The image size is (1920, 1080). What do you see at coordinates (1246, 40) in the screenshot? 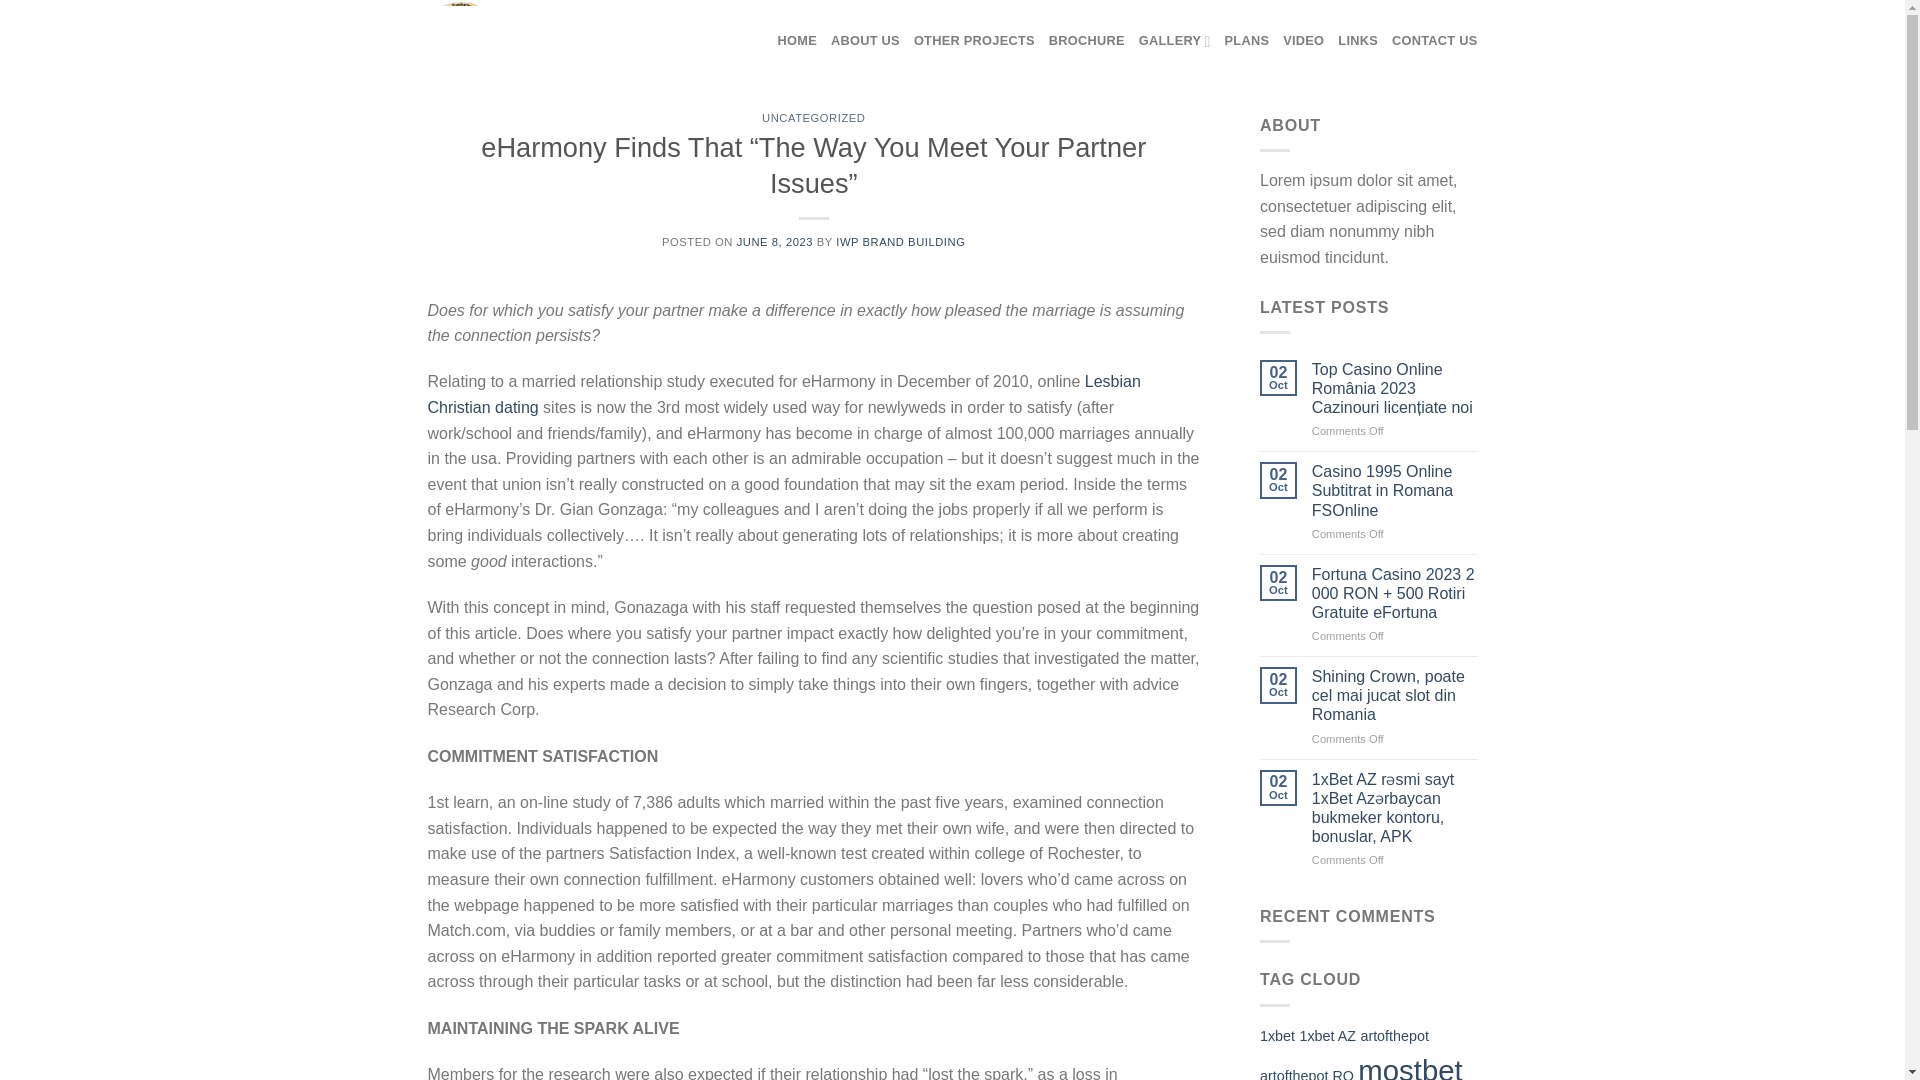
I see `PLANS` at bounding box center [1246, 40].